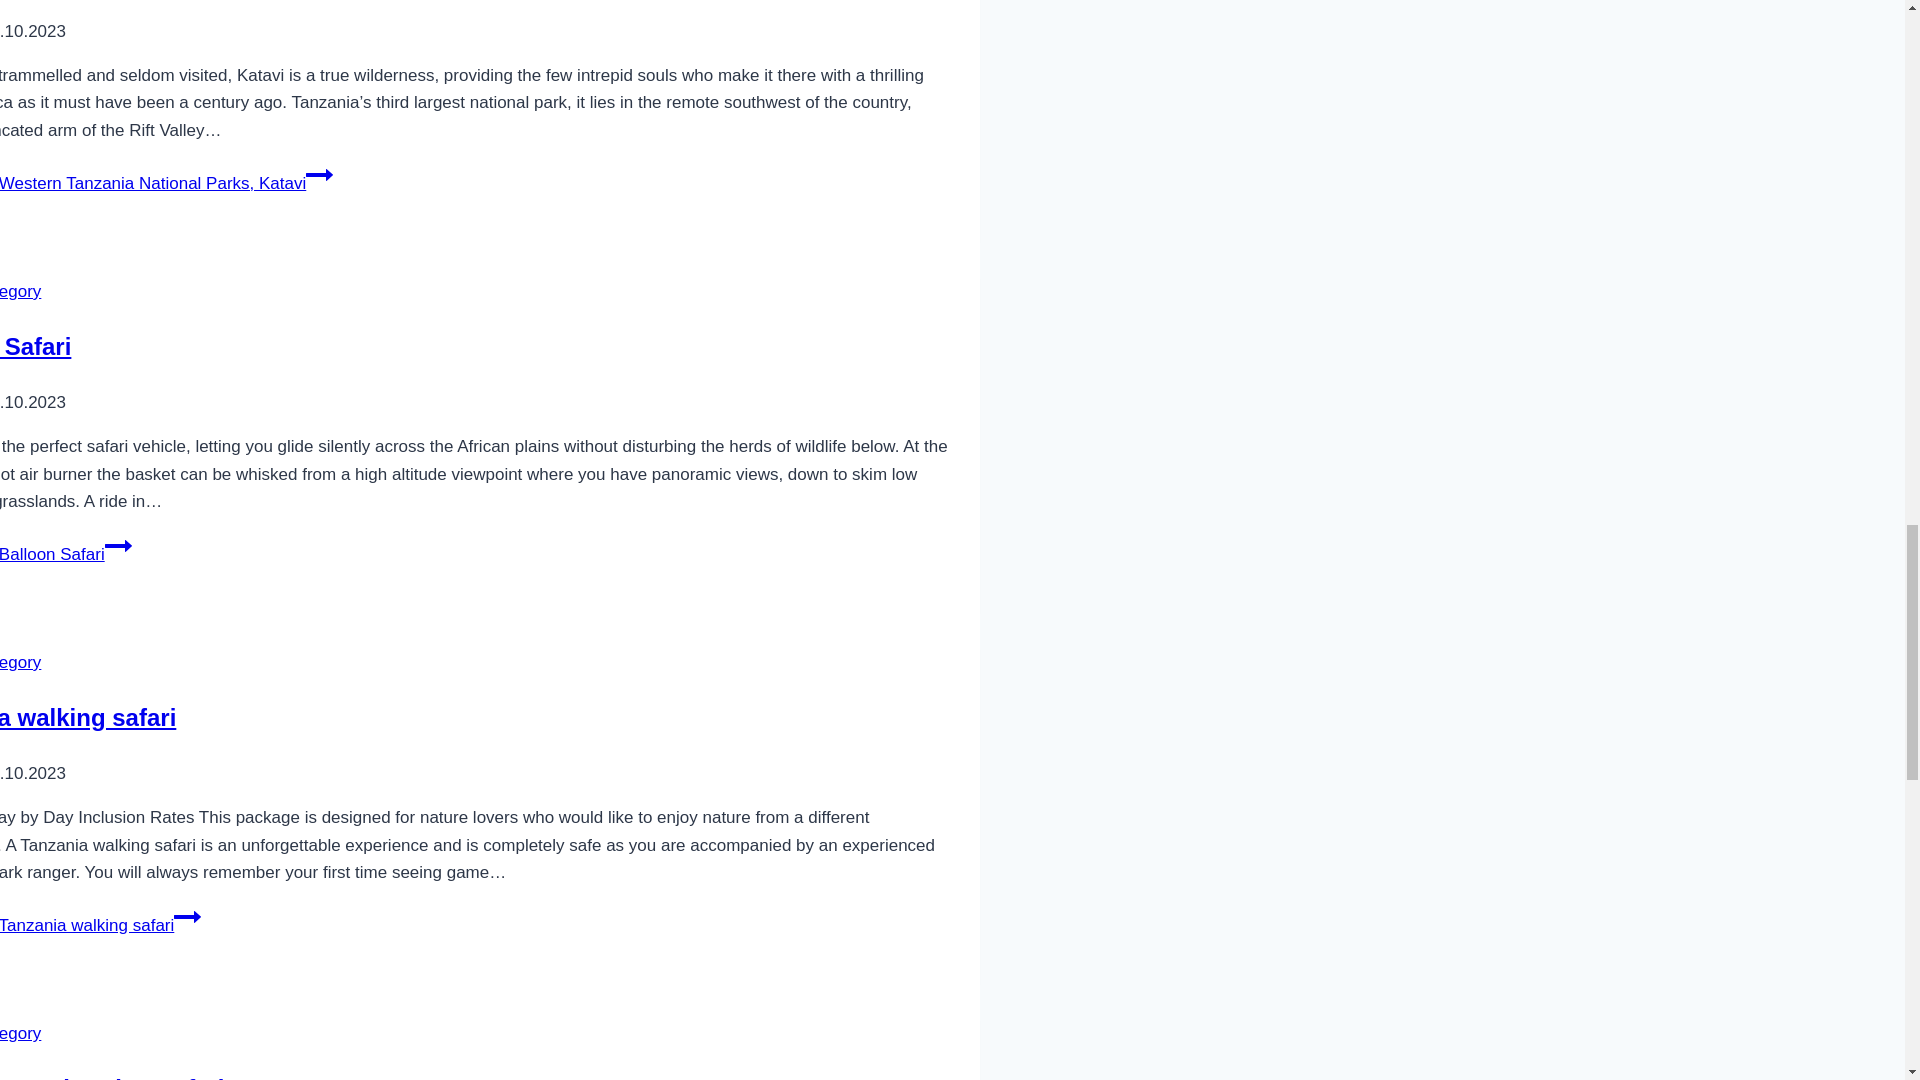 This screenshot has width=1920, height=1080. I want to click on Read More Balloon SafariContinue, so click(66, 554).